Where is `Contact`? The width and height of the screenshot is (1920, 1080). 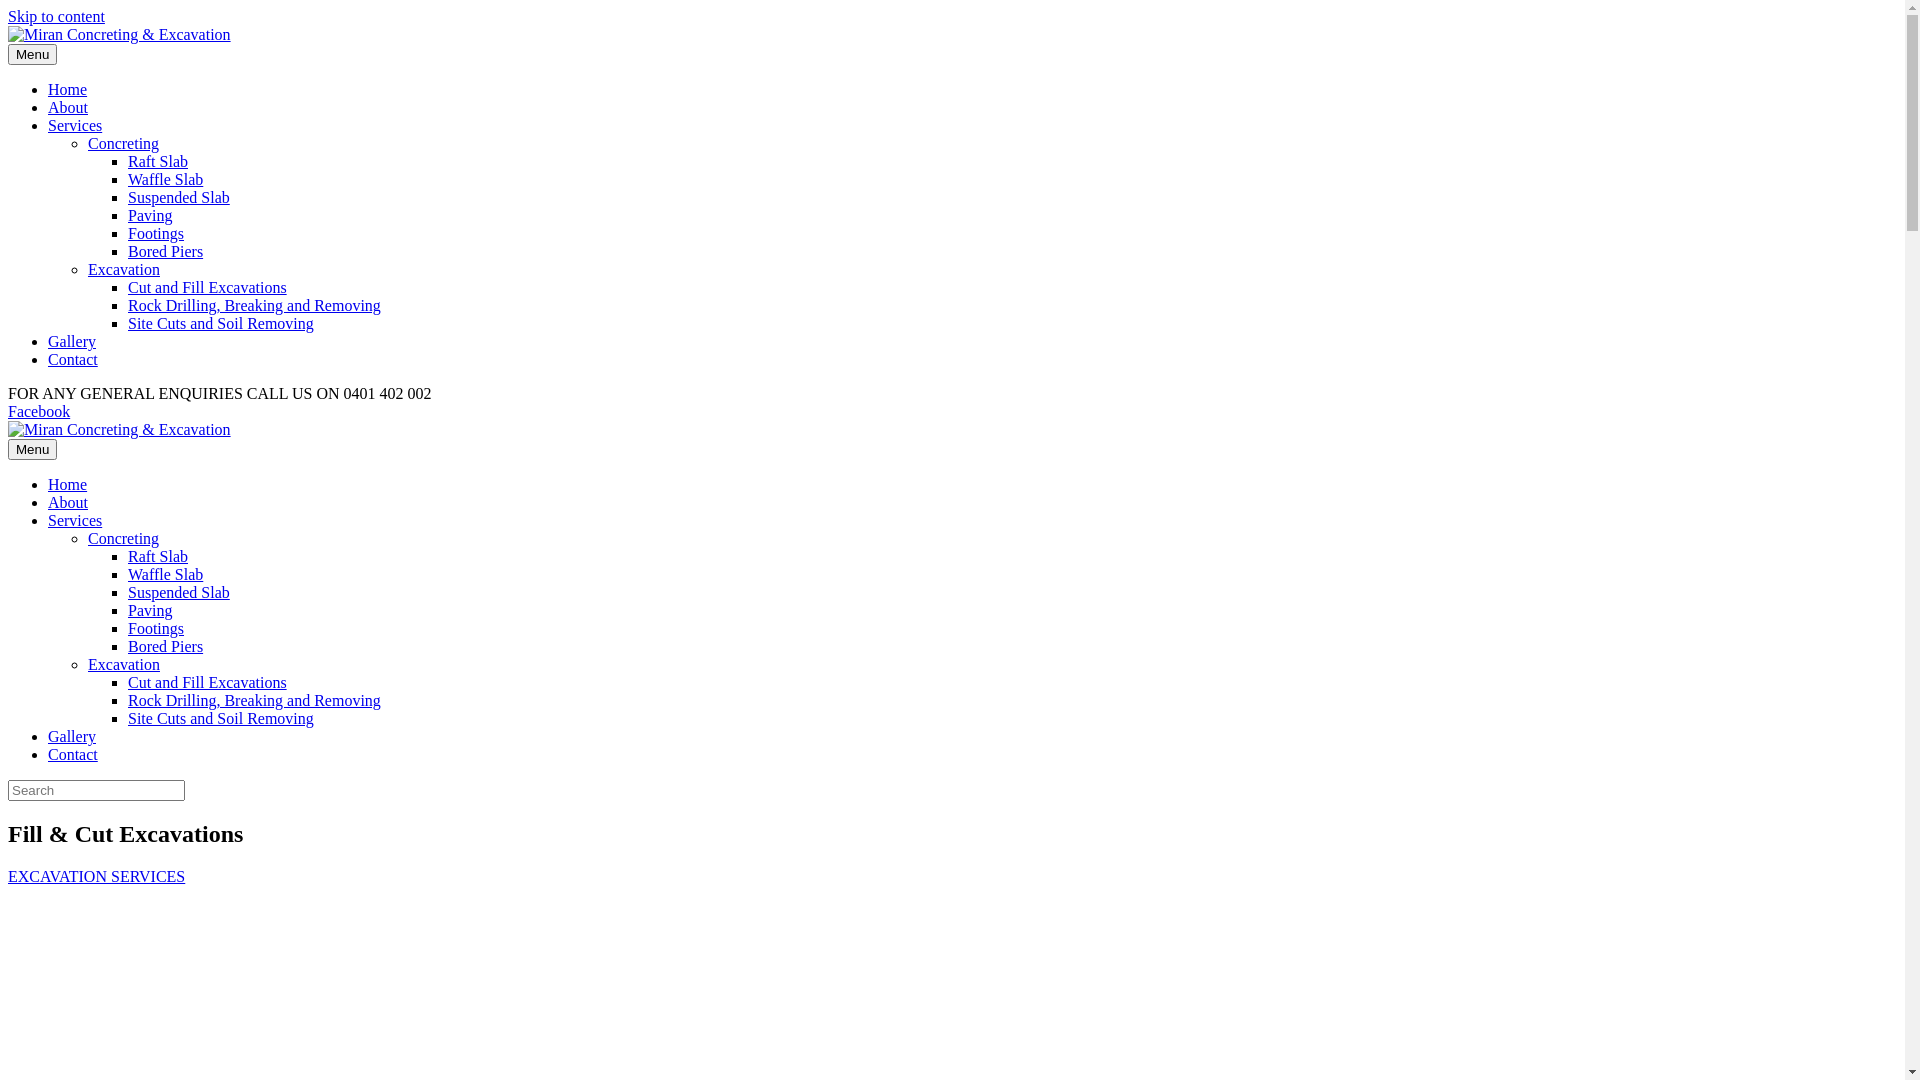 Contact is located at coordinates (73, 754).